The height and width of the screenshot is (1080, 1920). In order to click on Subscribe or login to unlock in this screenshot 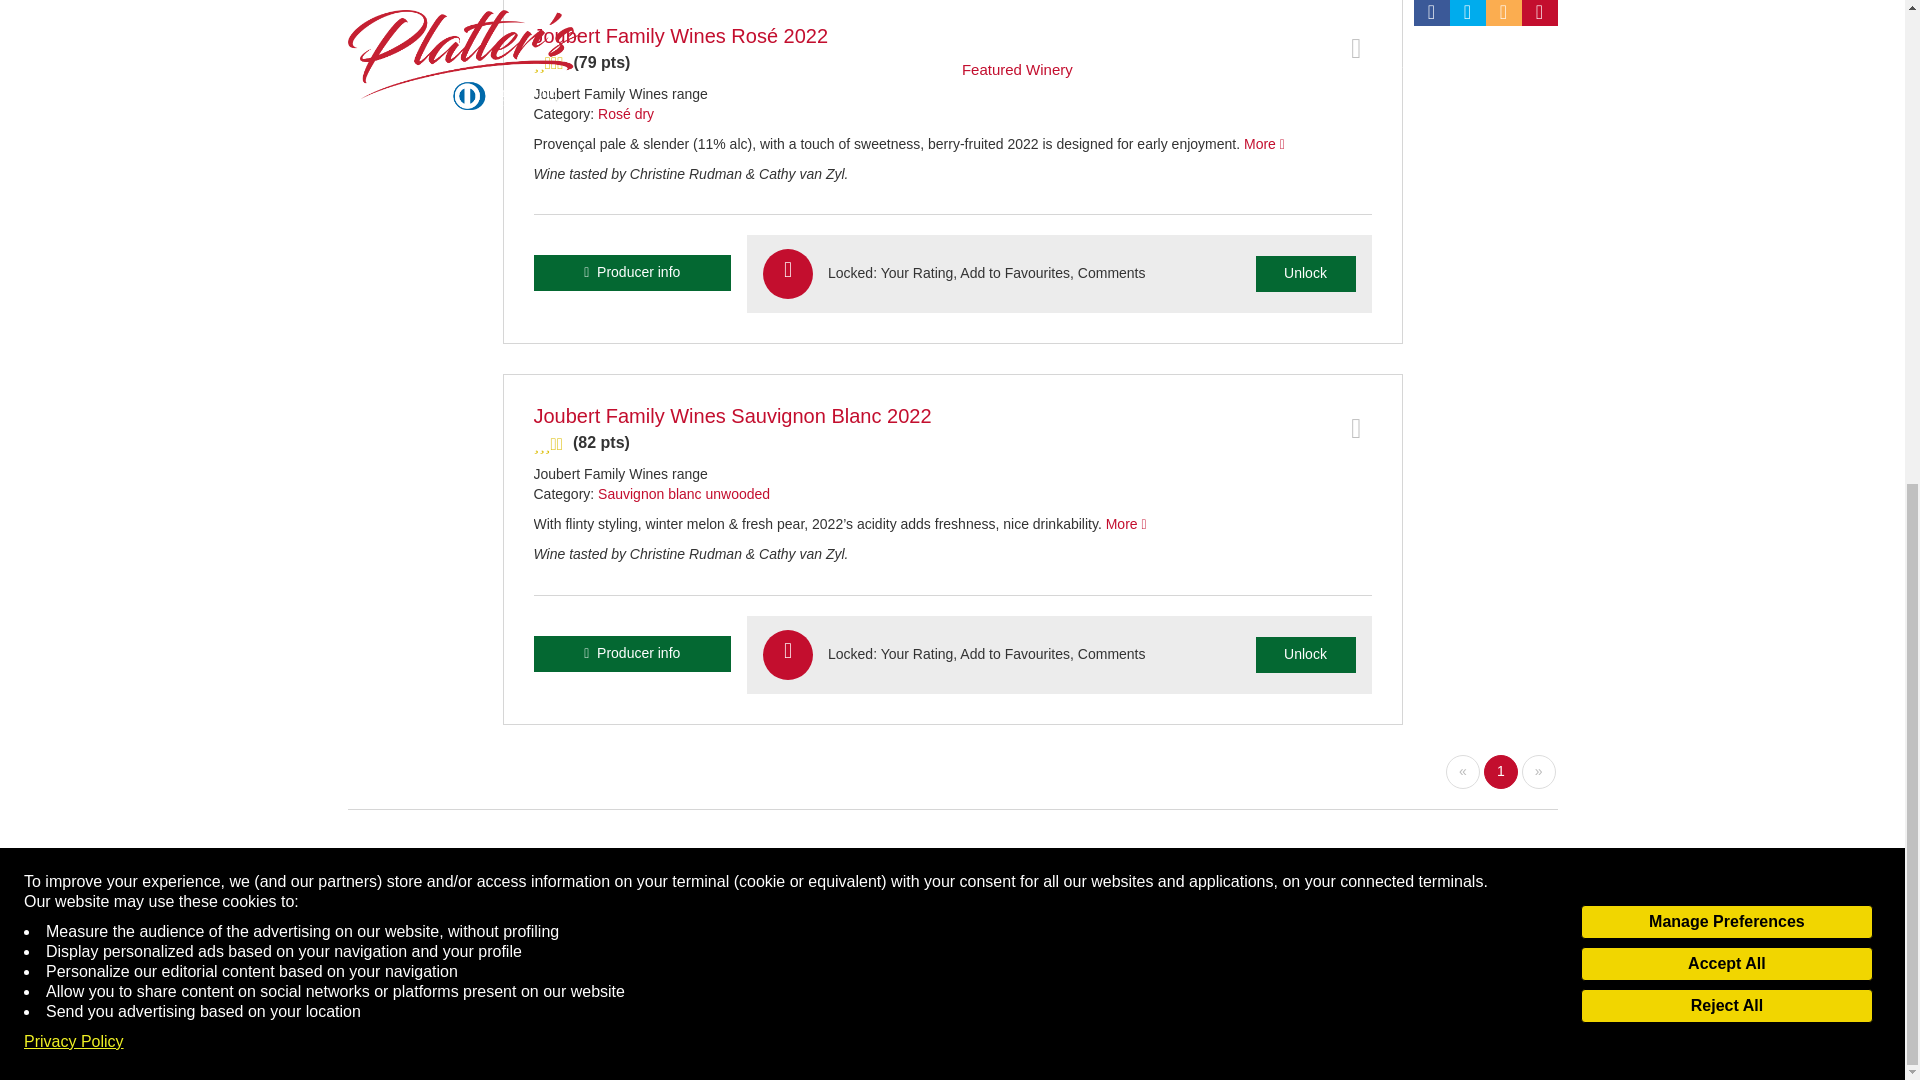, I will do `click(1305, 654)`.